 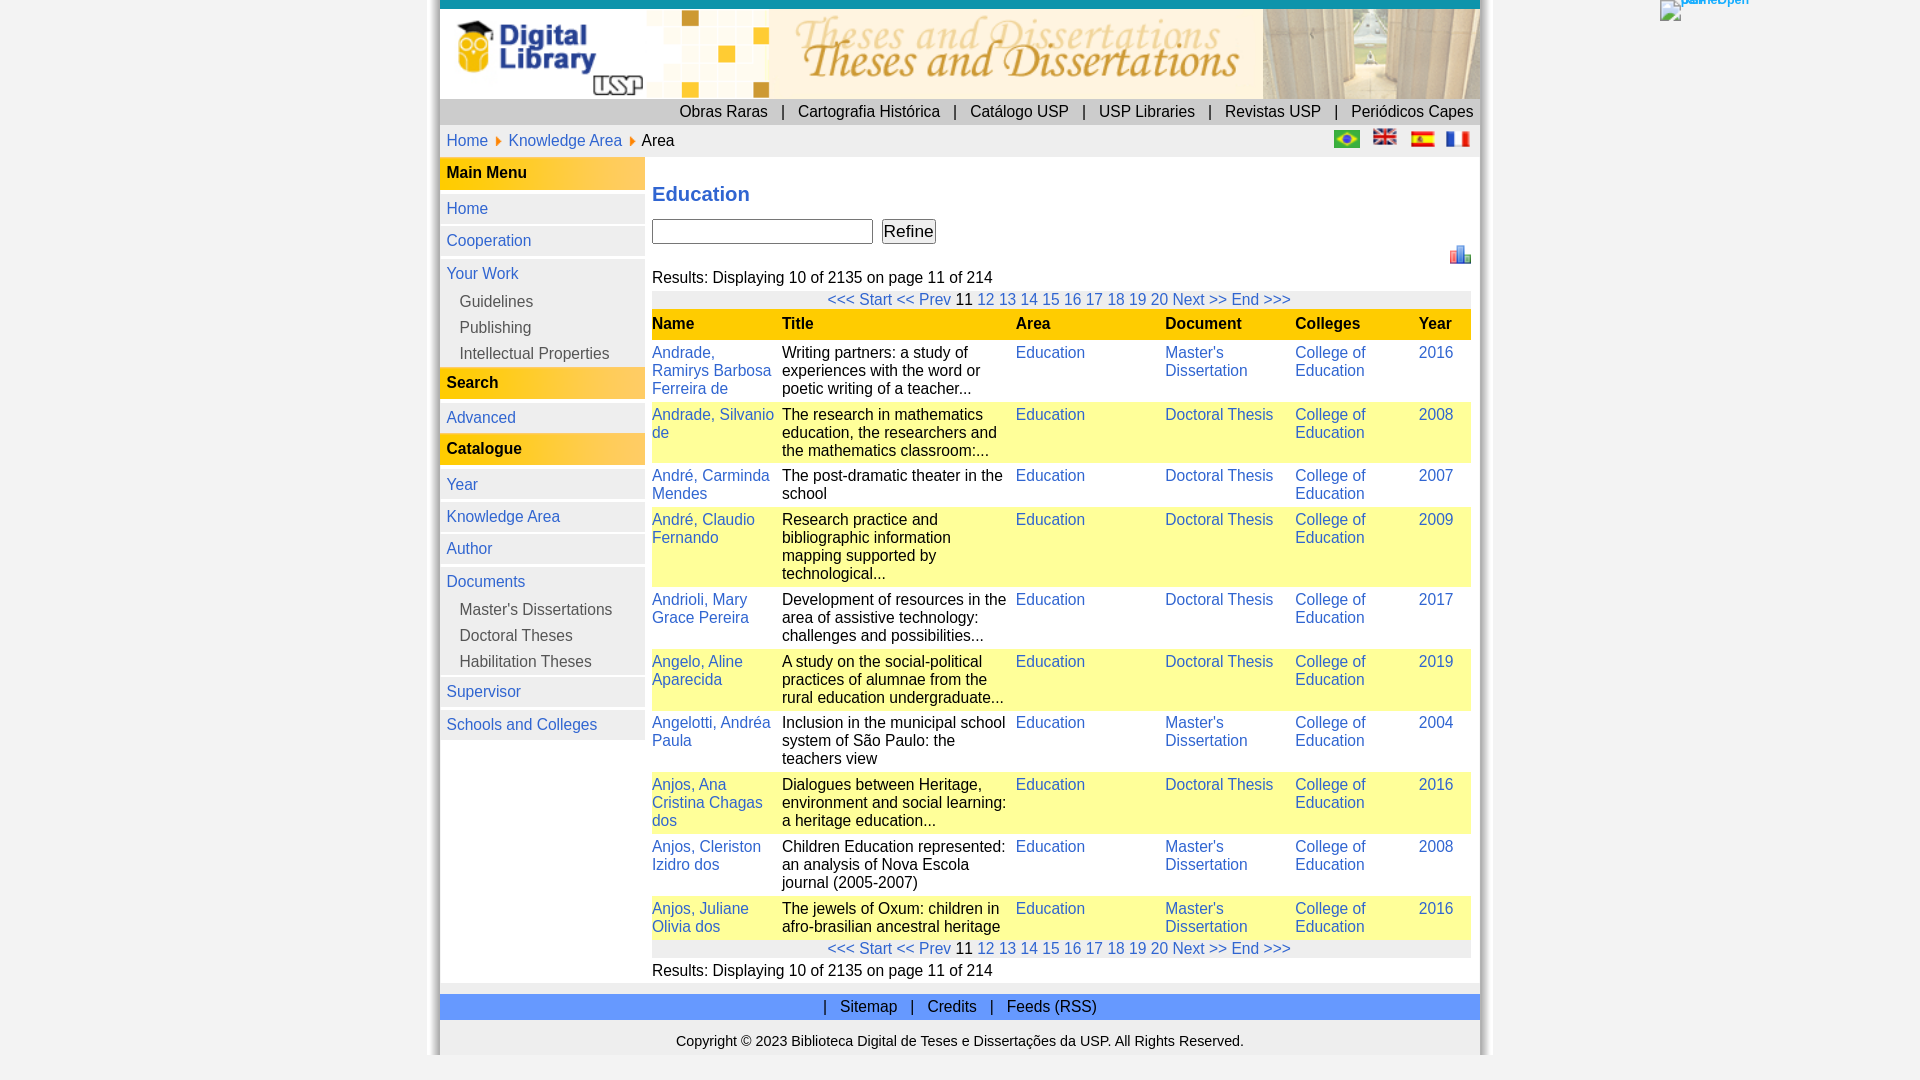 What do you see at coordinates (1023, 658) in the screenshot?
I see `College of Education` at bounding box center [1023, 658].